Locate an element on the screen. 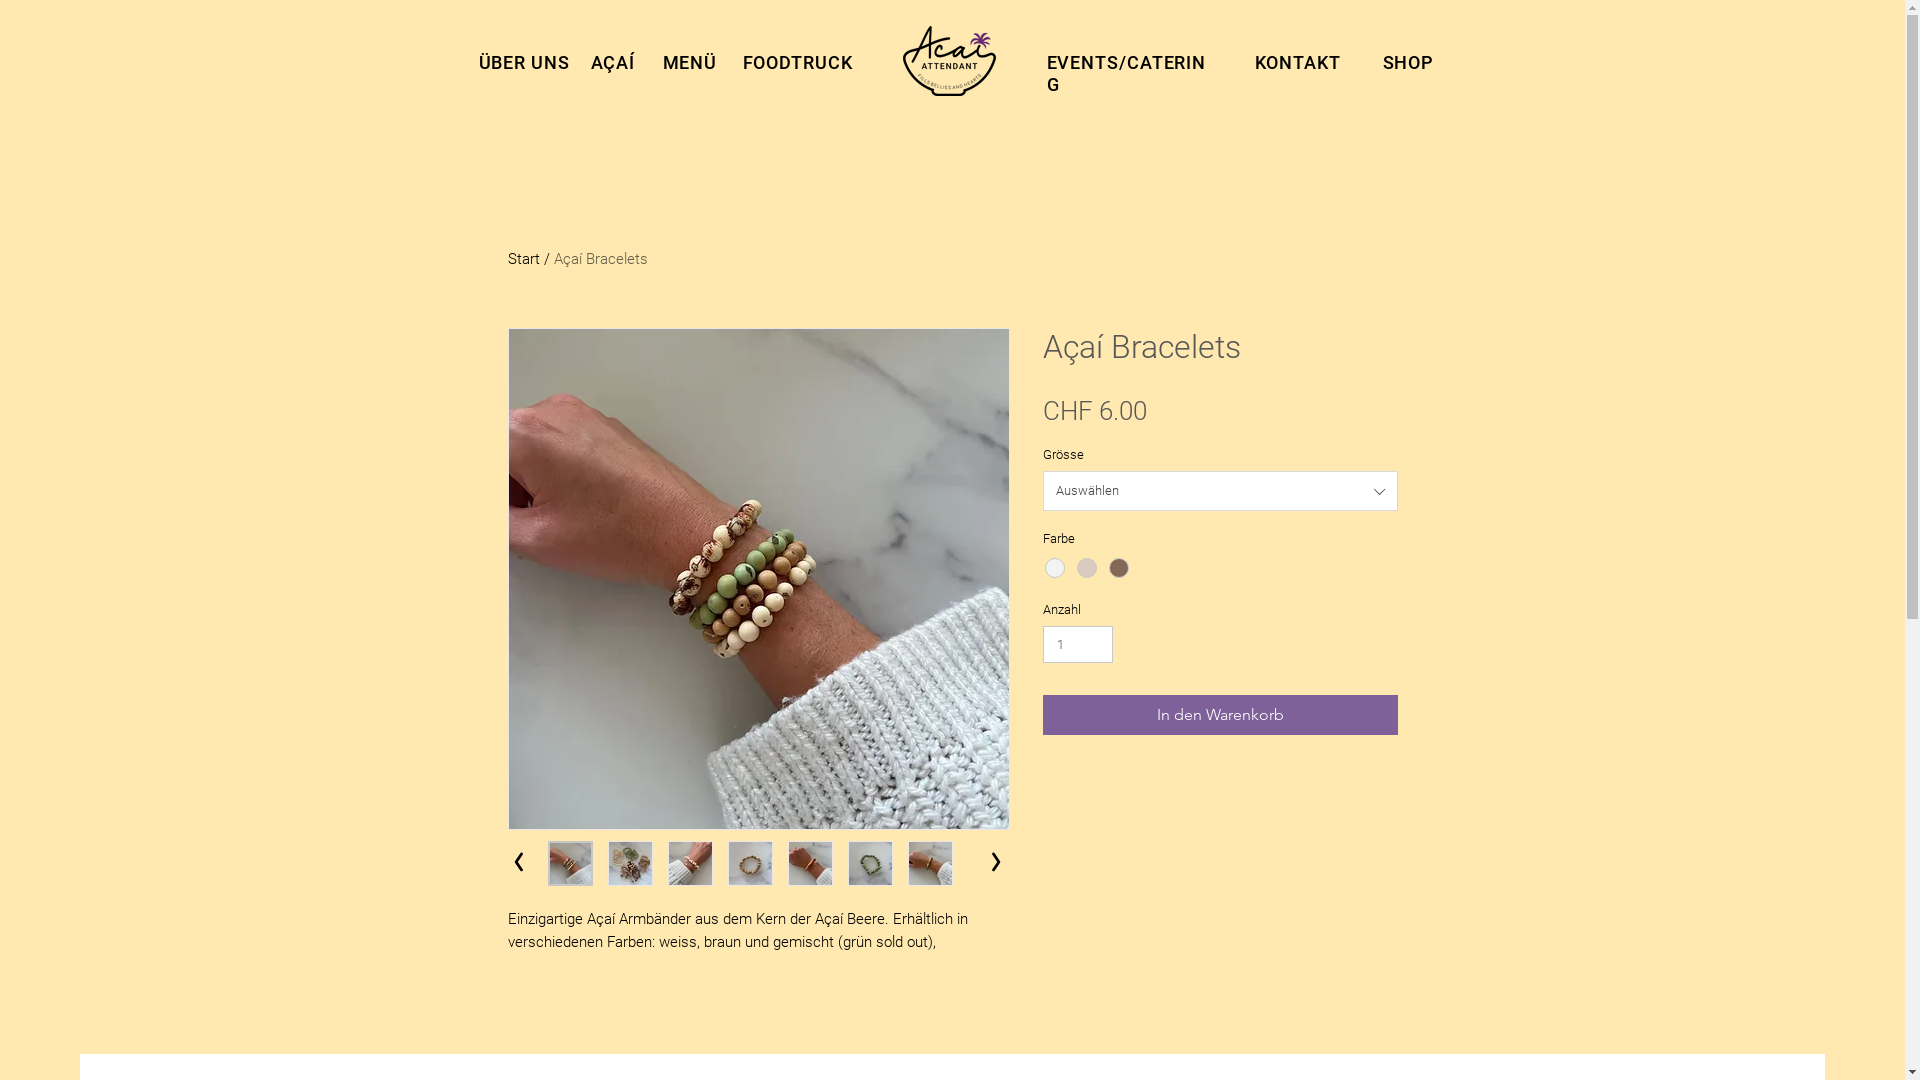 This screenshot has height=1080, width=1920. Start is located at coordinates (524, 259).